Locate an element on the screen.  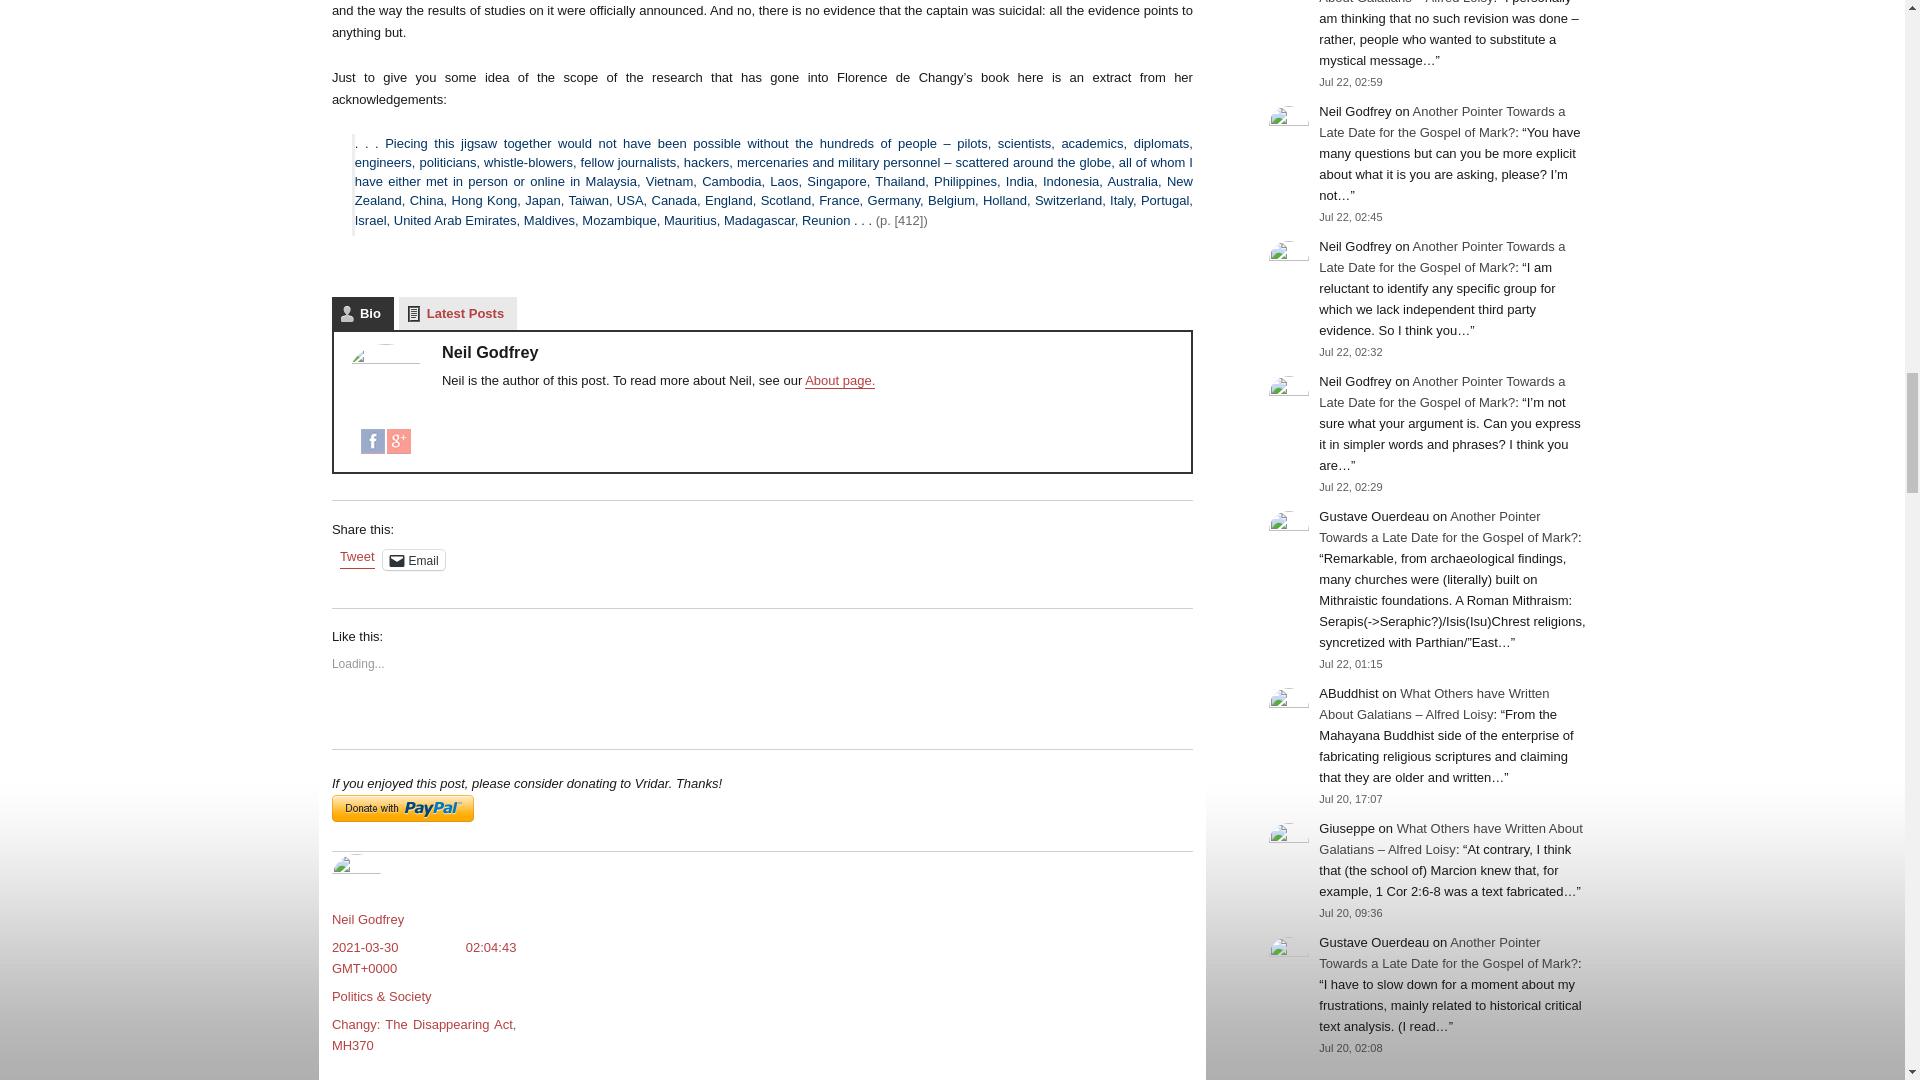
Email is located at coordinates (414, 560).